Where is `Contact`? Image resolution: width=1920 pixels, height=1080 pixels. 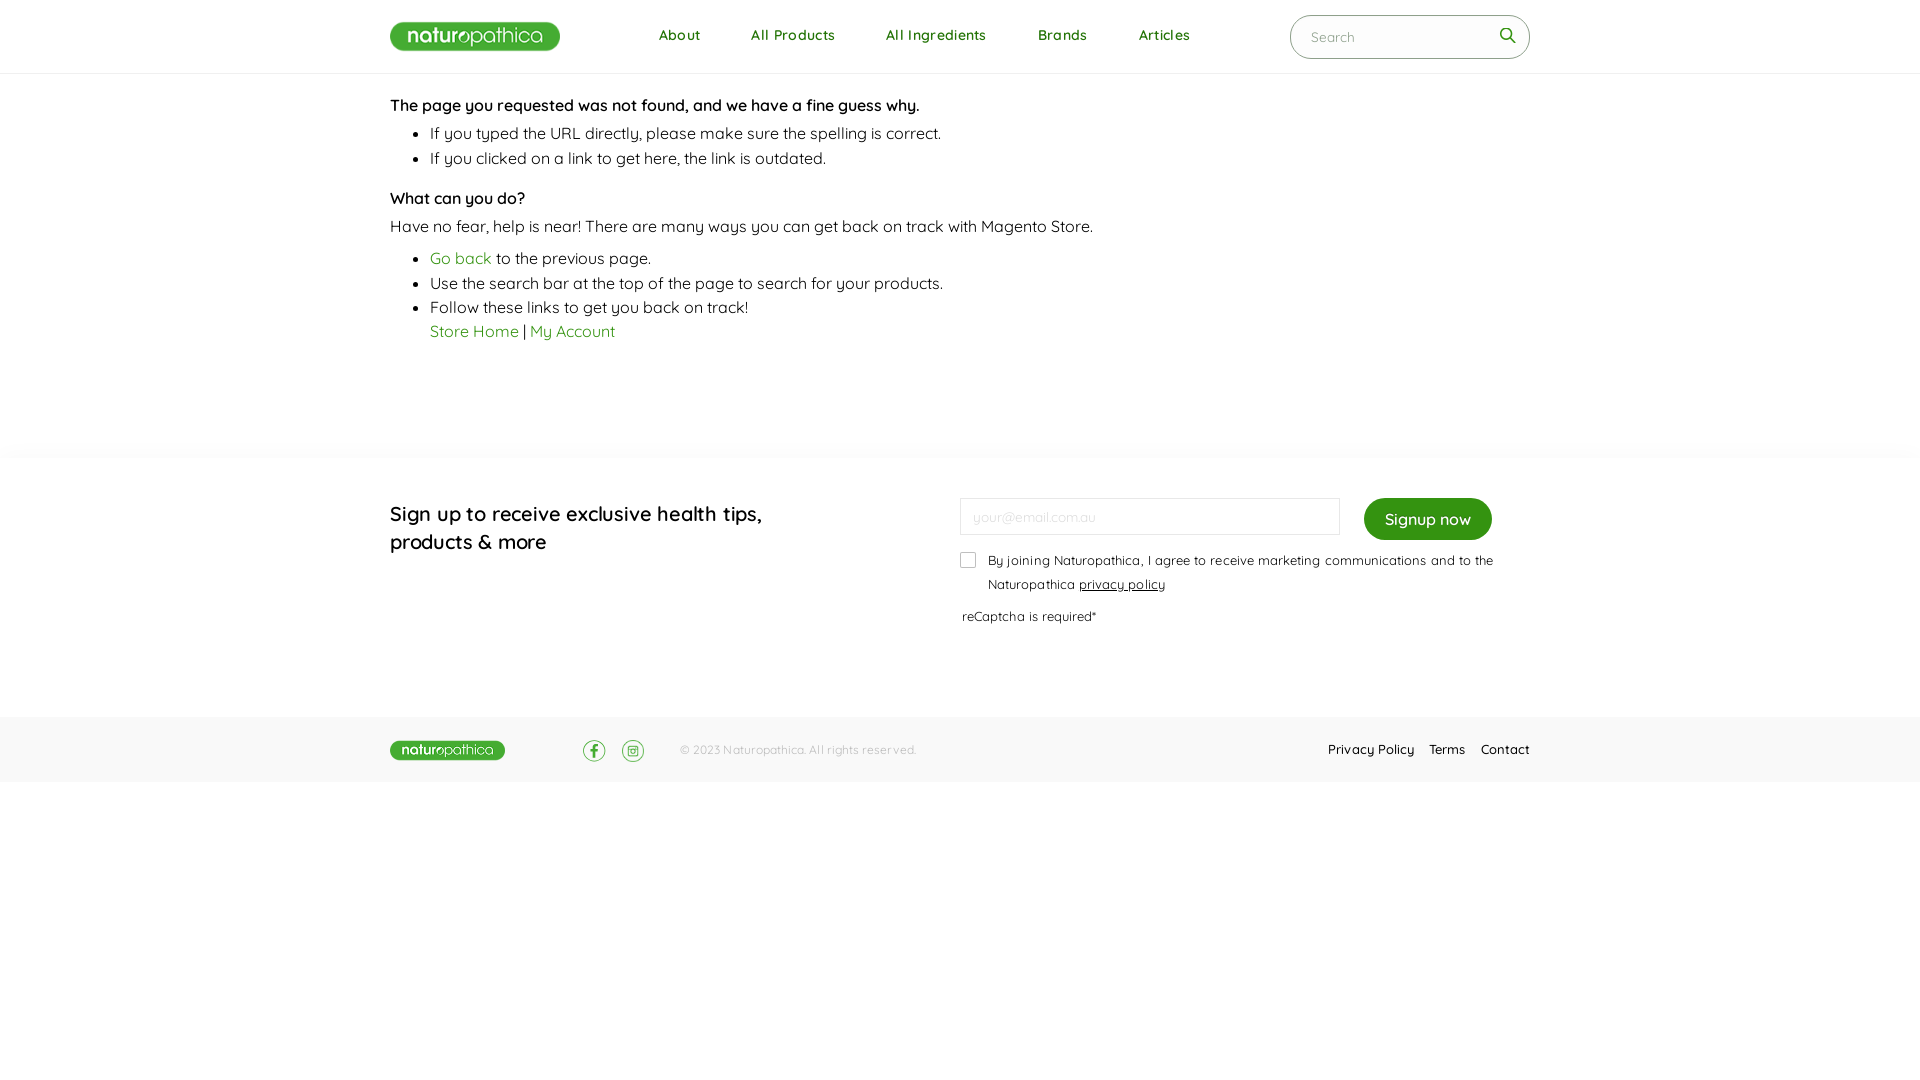
Contact is located at coordinates (1506, 749).